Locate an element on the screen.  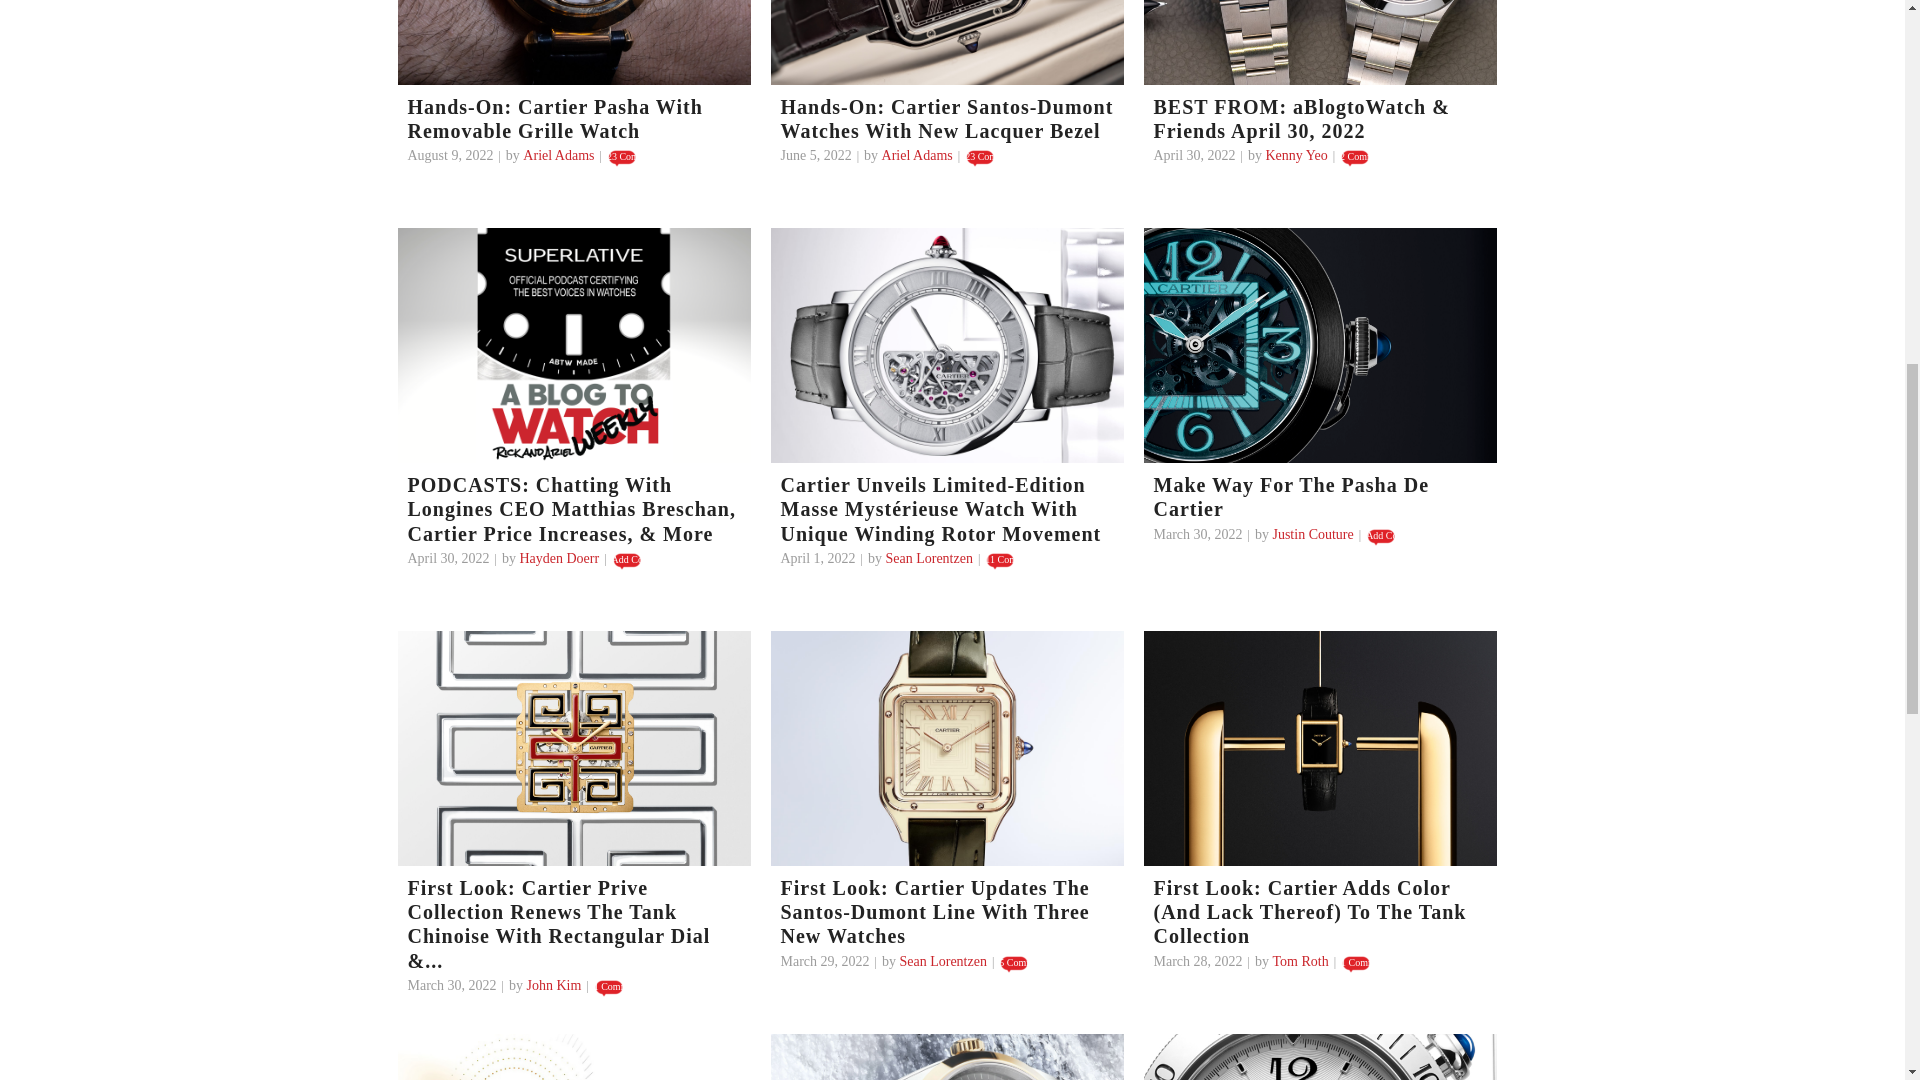
Hands-On: Cartier Pasha With Removable Grille Watch is located at coordinates (554, 118).